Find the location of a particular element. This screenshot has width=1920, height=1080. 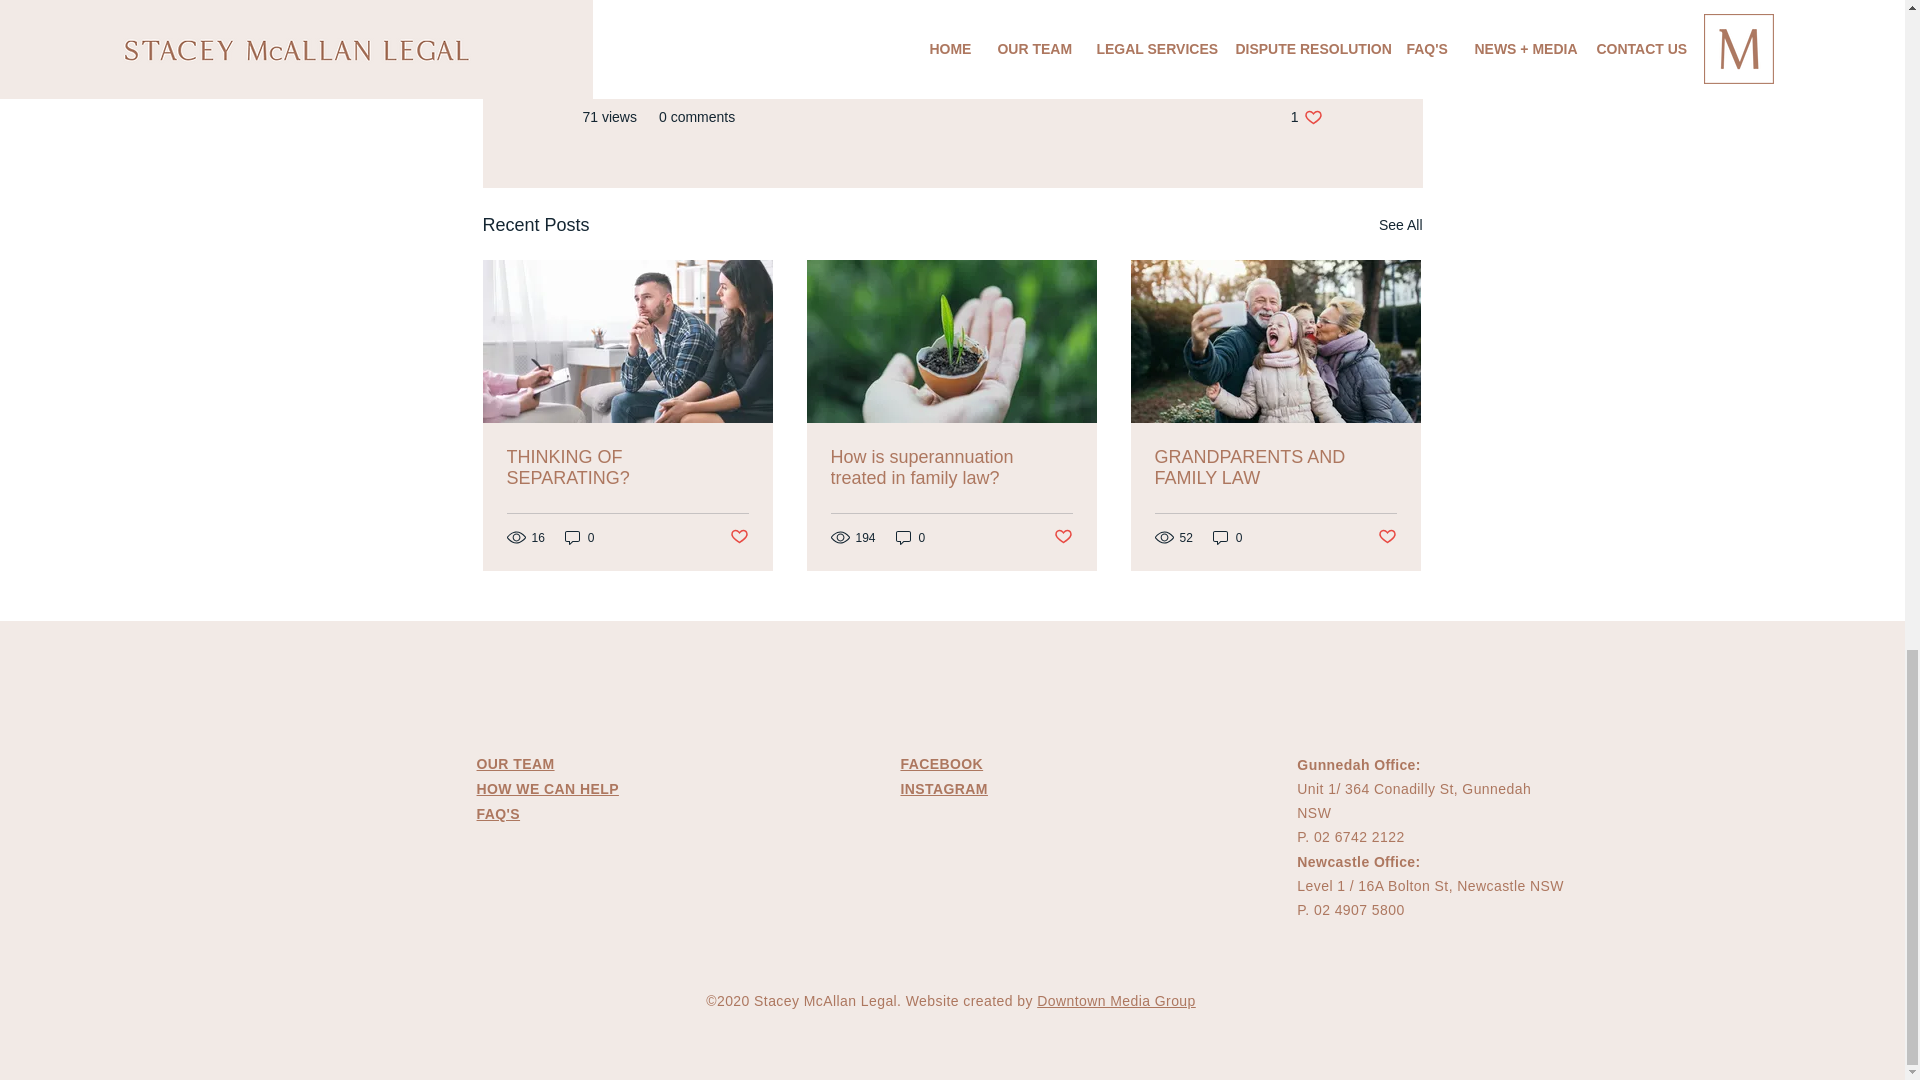

Family Law is located at coordinates (1286, 56).